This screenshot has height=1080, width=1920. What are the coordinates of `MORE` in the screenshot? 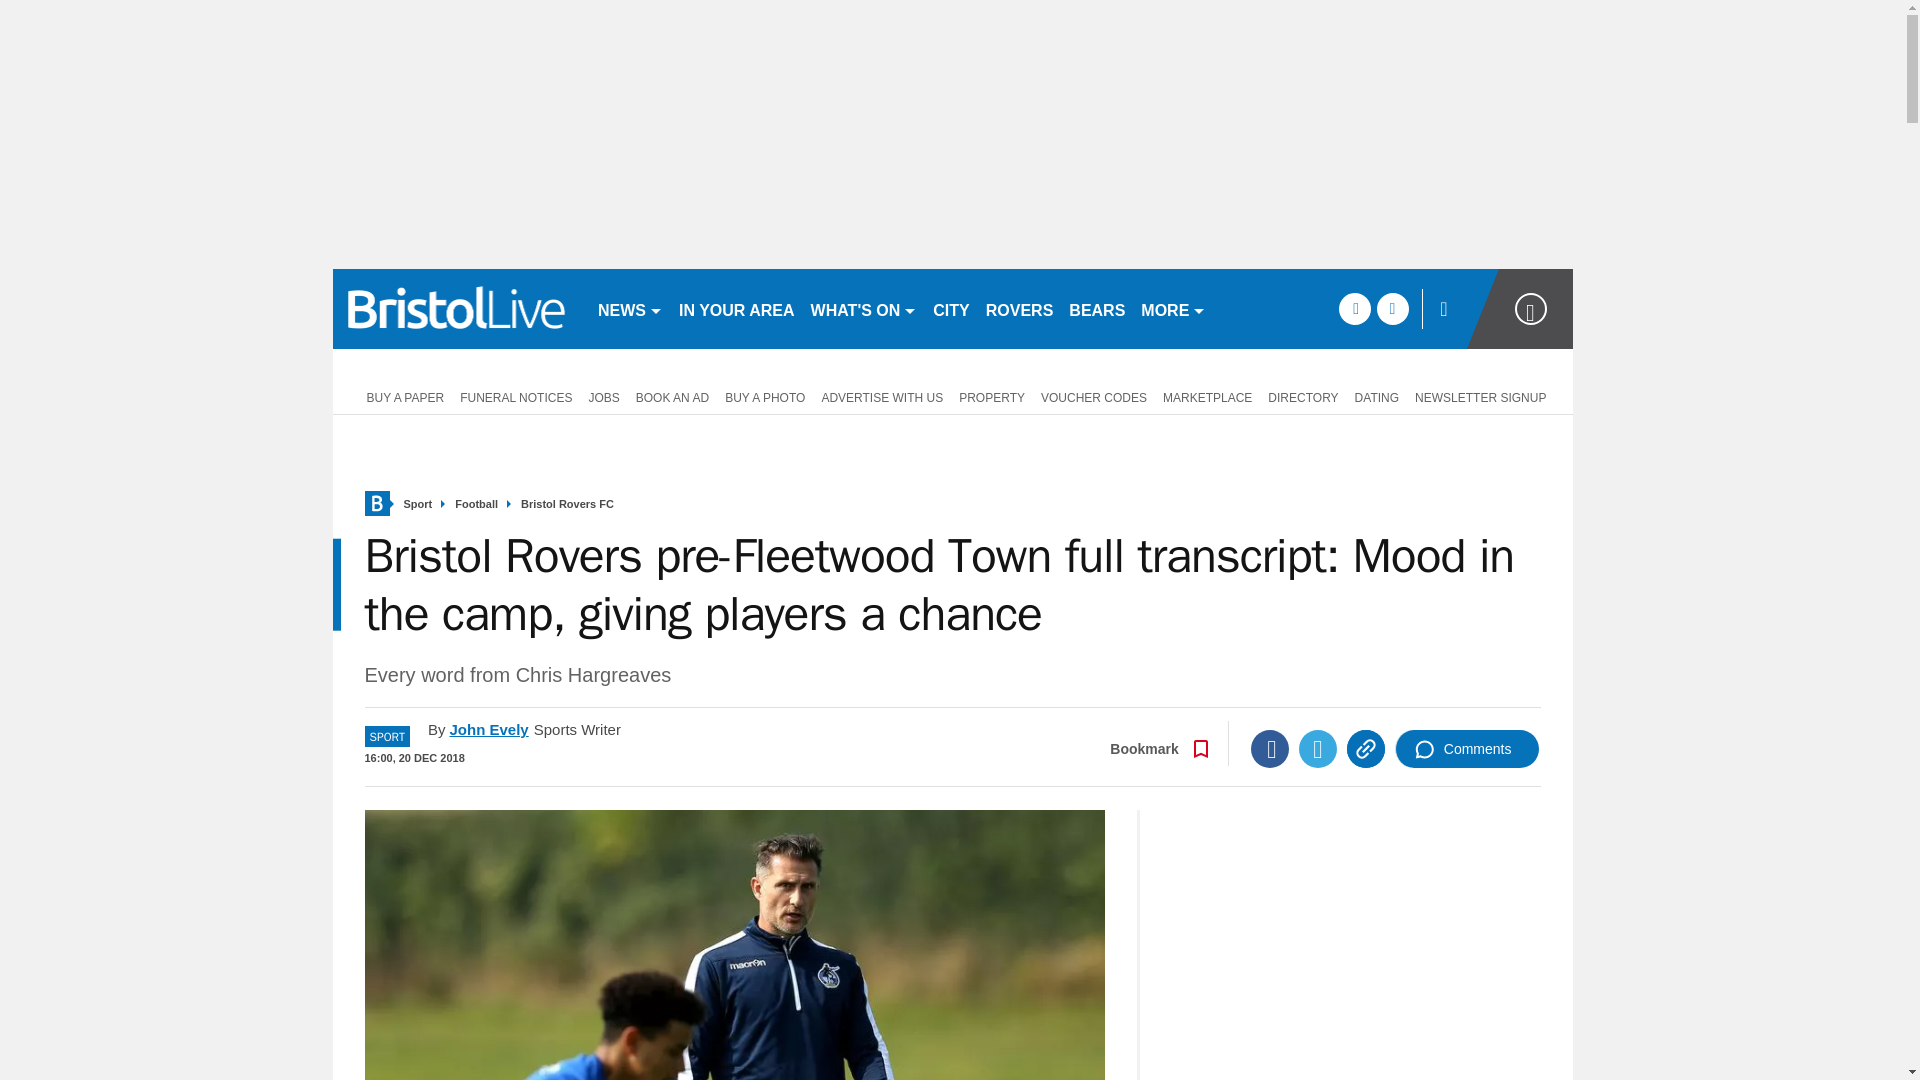 It's located at (1172, 308).